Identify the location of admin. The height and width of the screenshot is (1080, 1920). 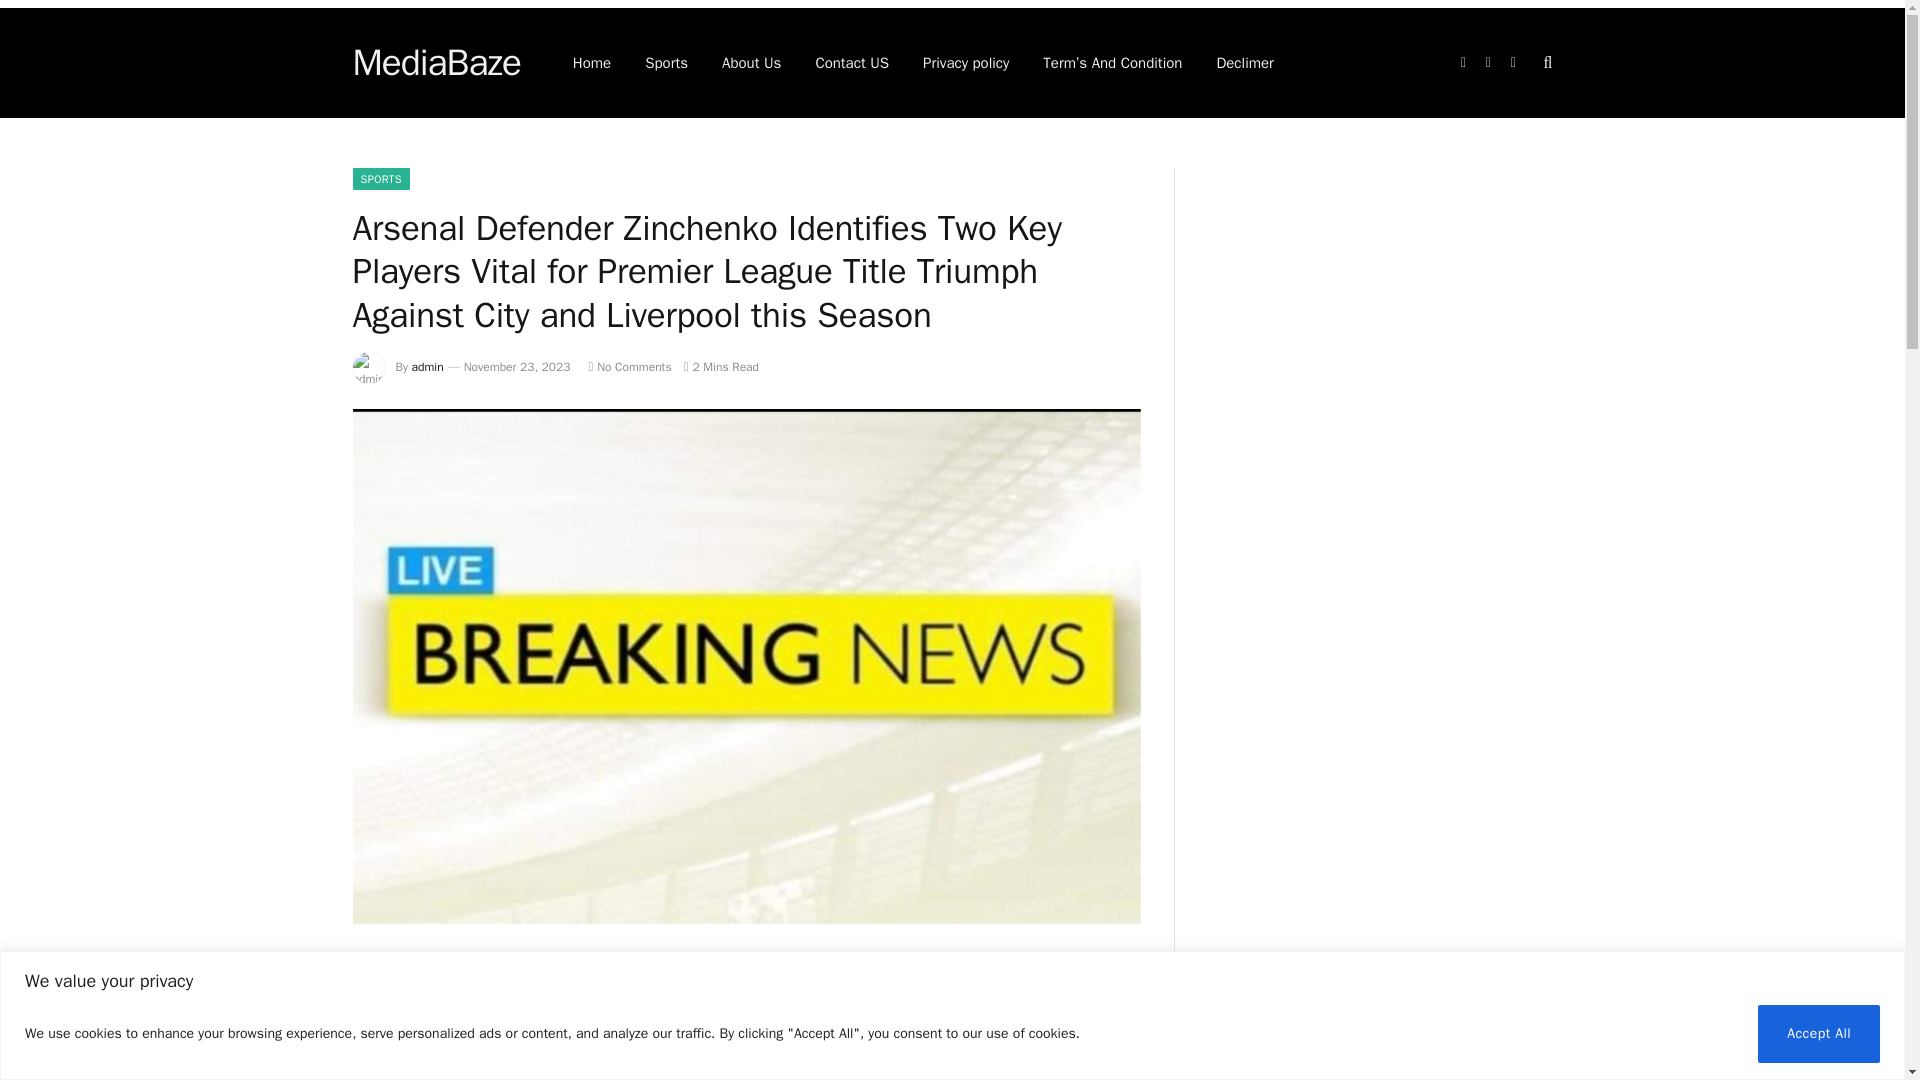
(428, 366).